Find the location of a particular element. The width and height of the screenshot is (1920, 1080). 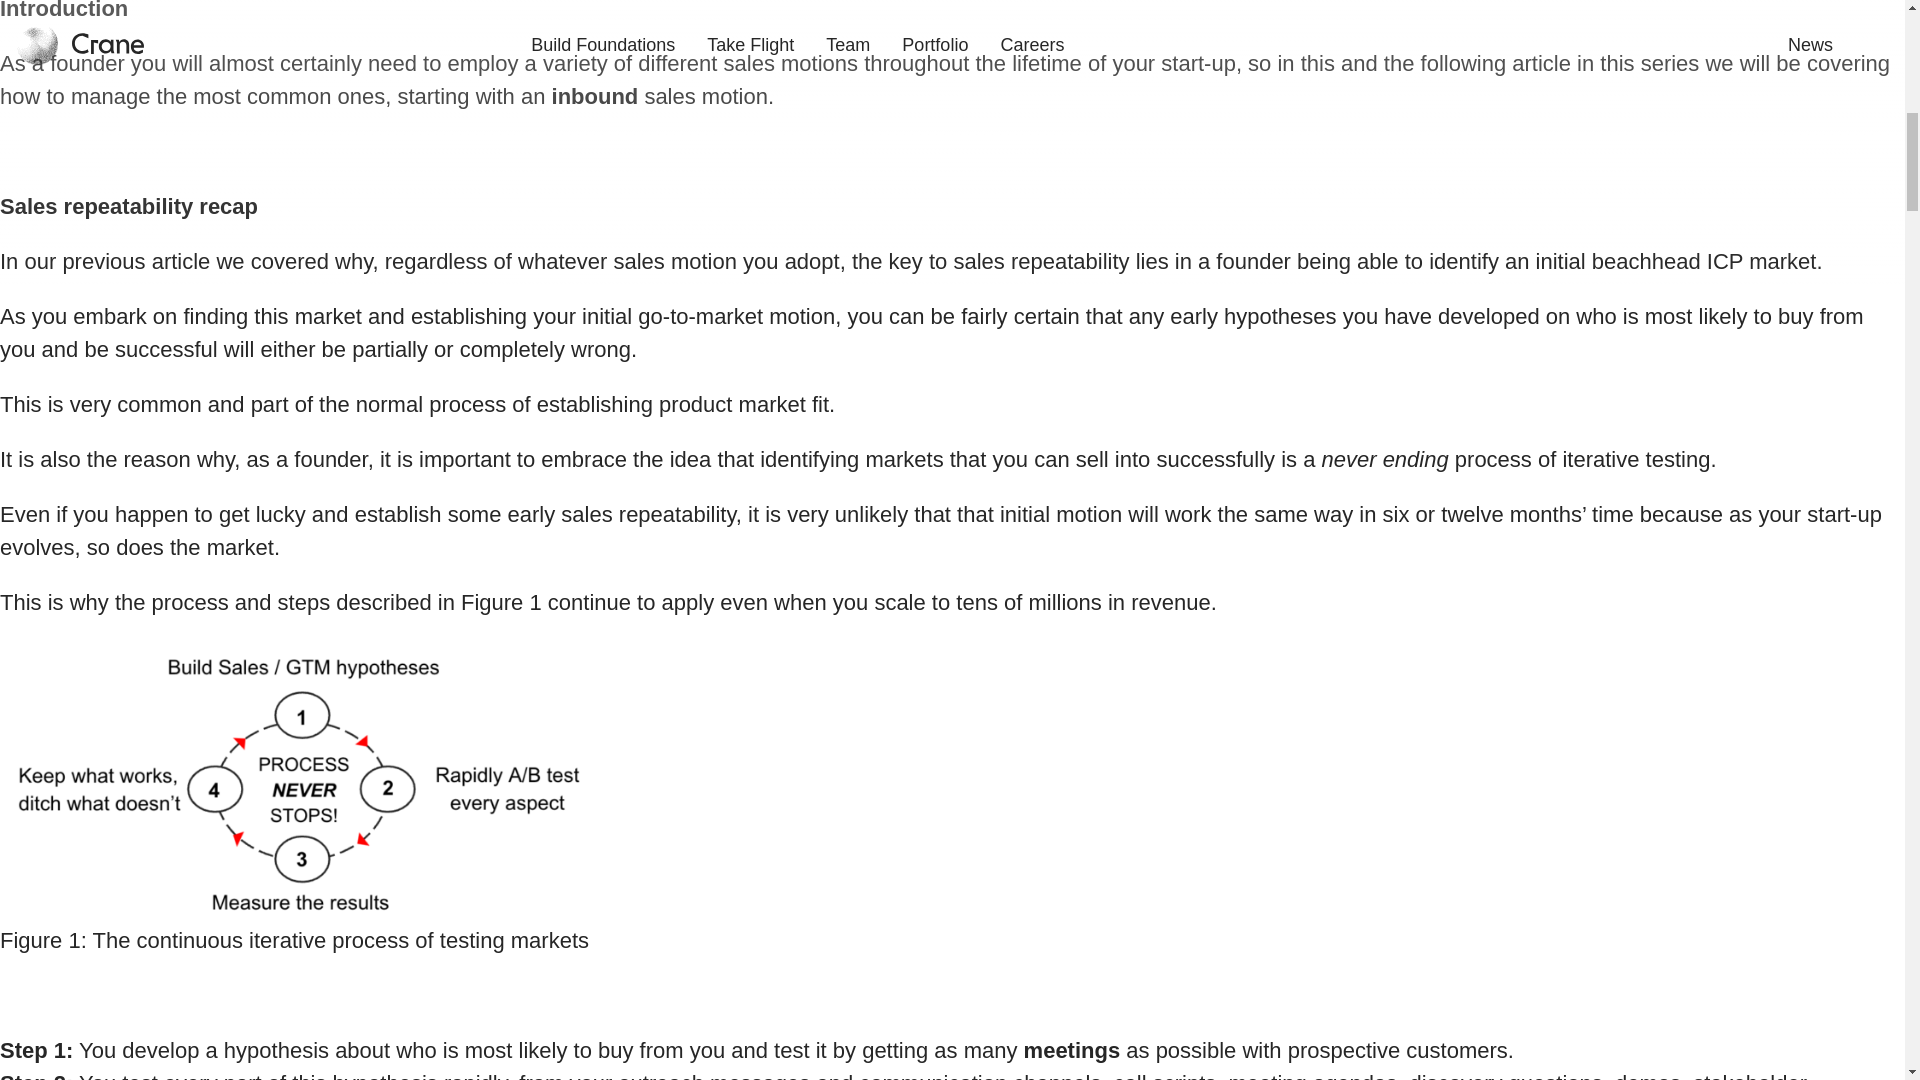

previous article is located at coordinates (135, 262).